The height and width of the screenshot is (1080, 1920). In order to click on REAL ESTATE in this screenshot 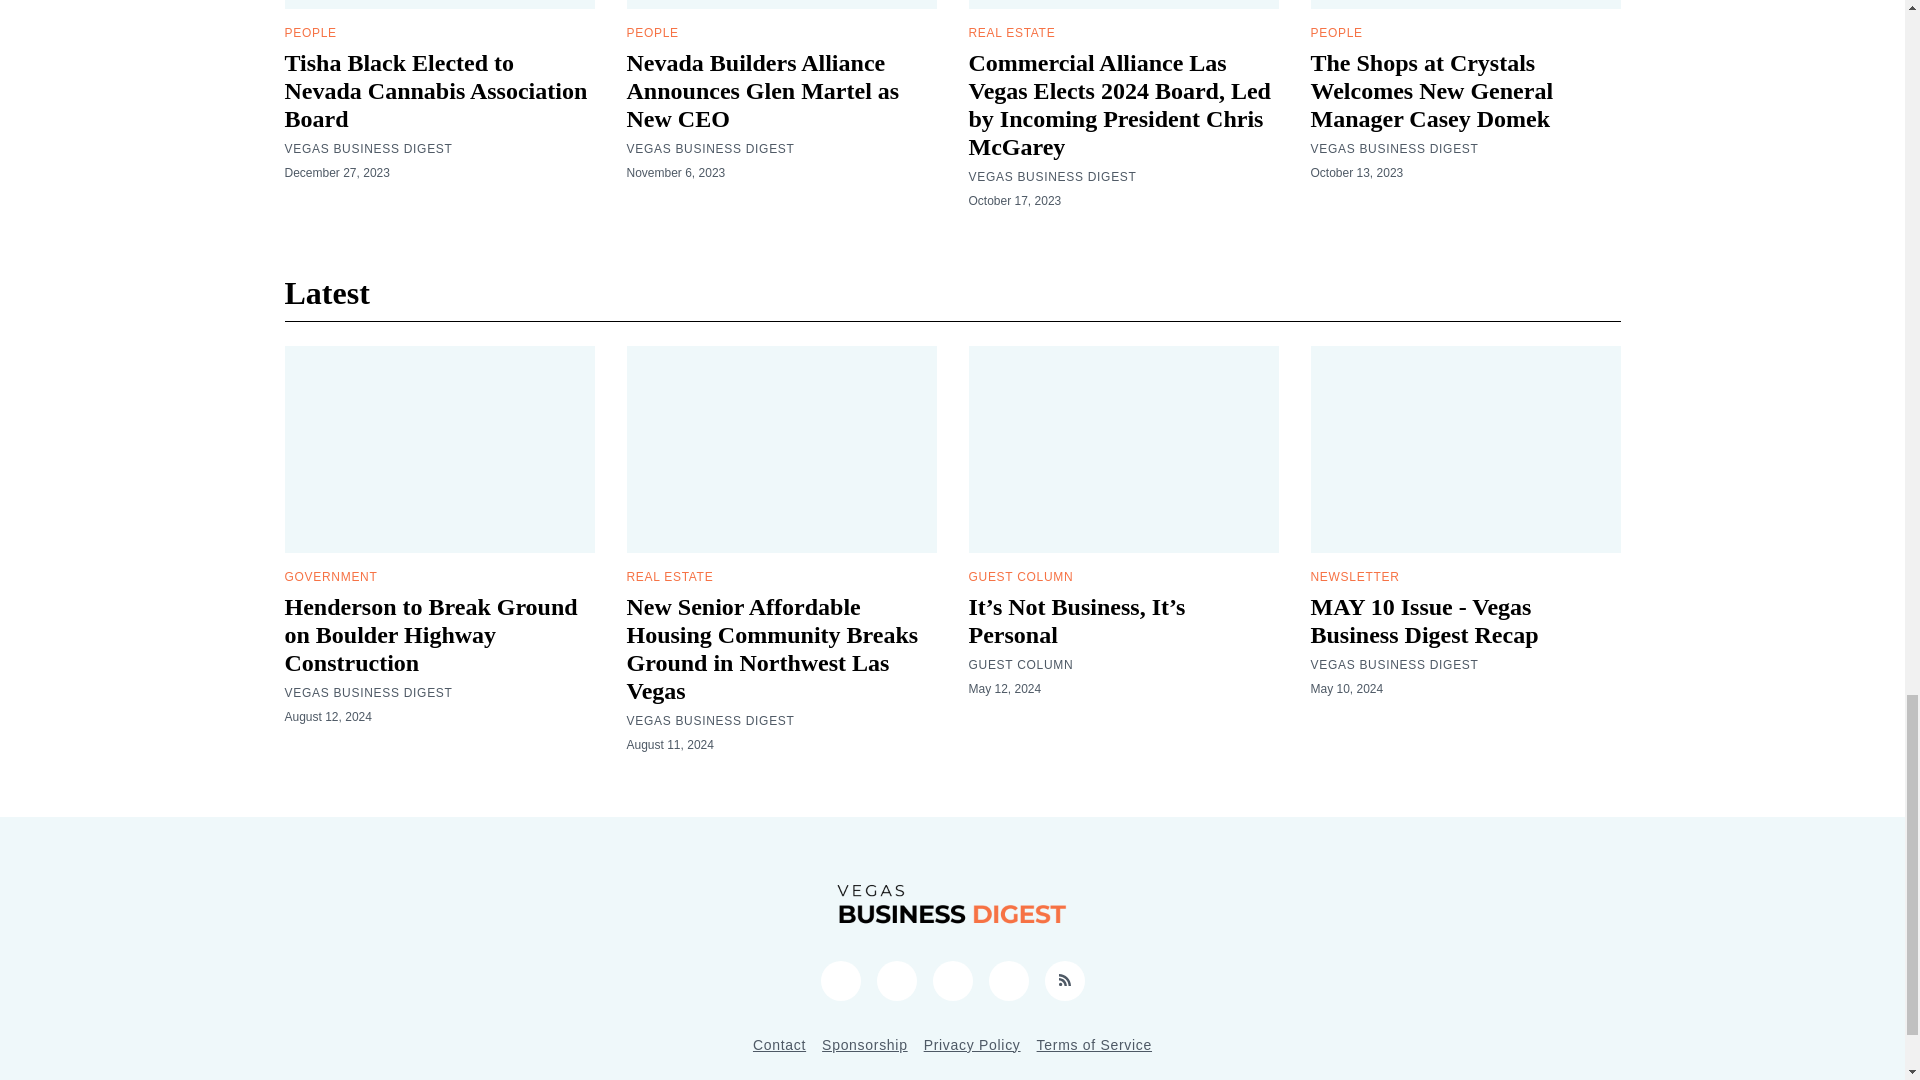, I will do `click(1010, 32)`.